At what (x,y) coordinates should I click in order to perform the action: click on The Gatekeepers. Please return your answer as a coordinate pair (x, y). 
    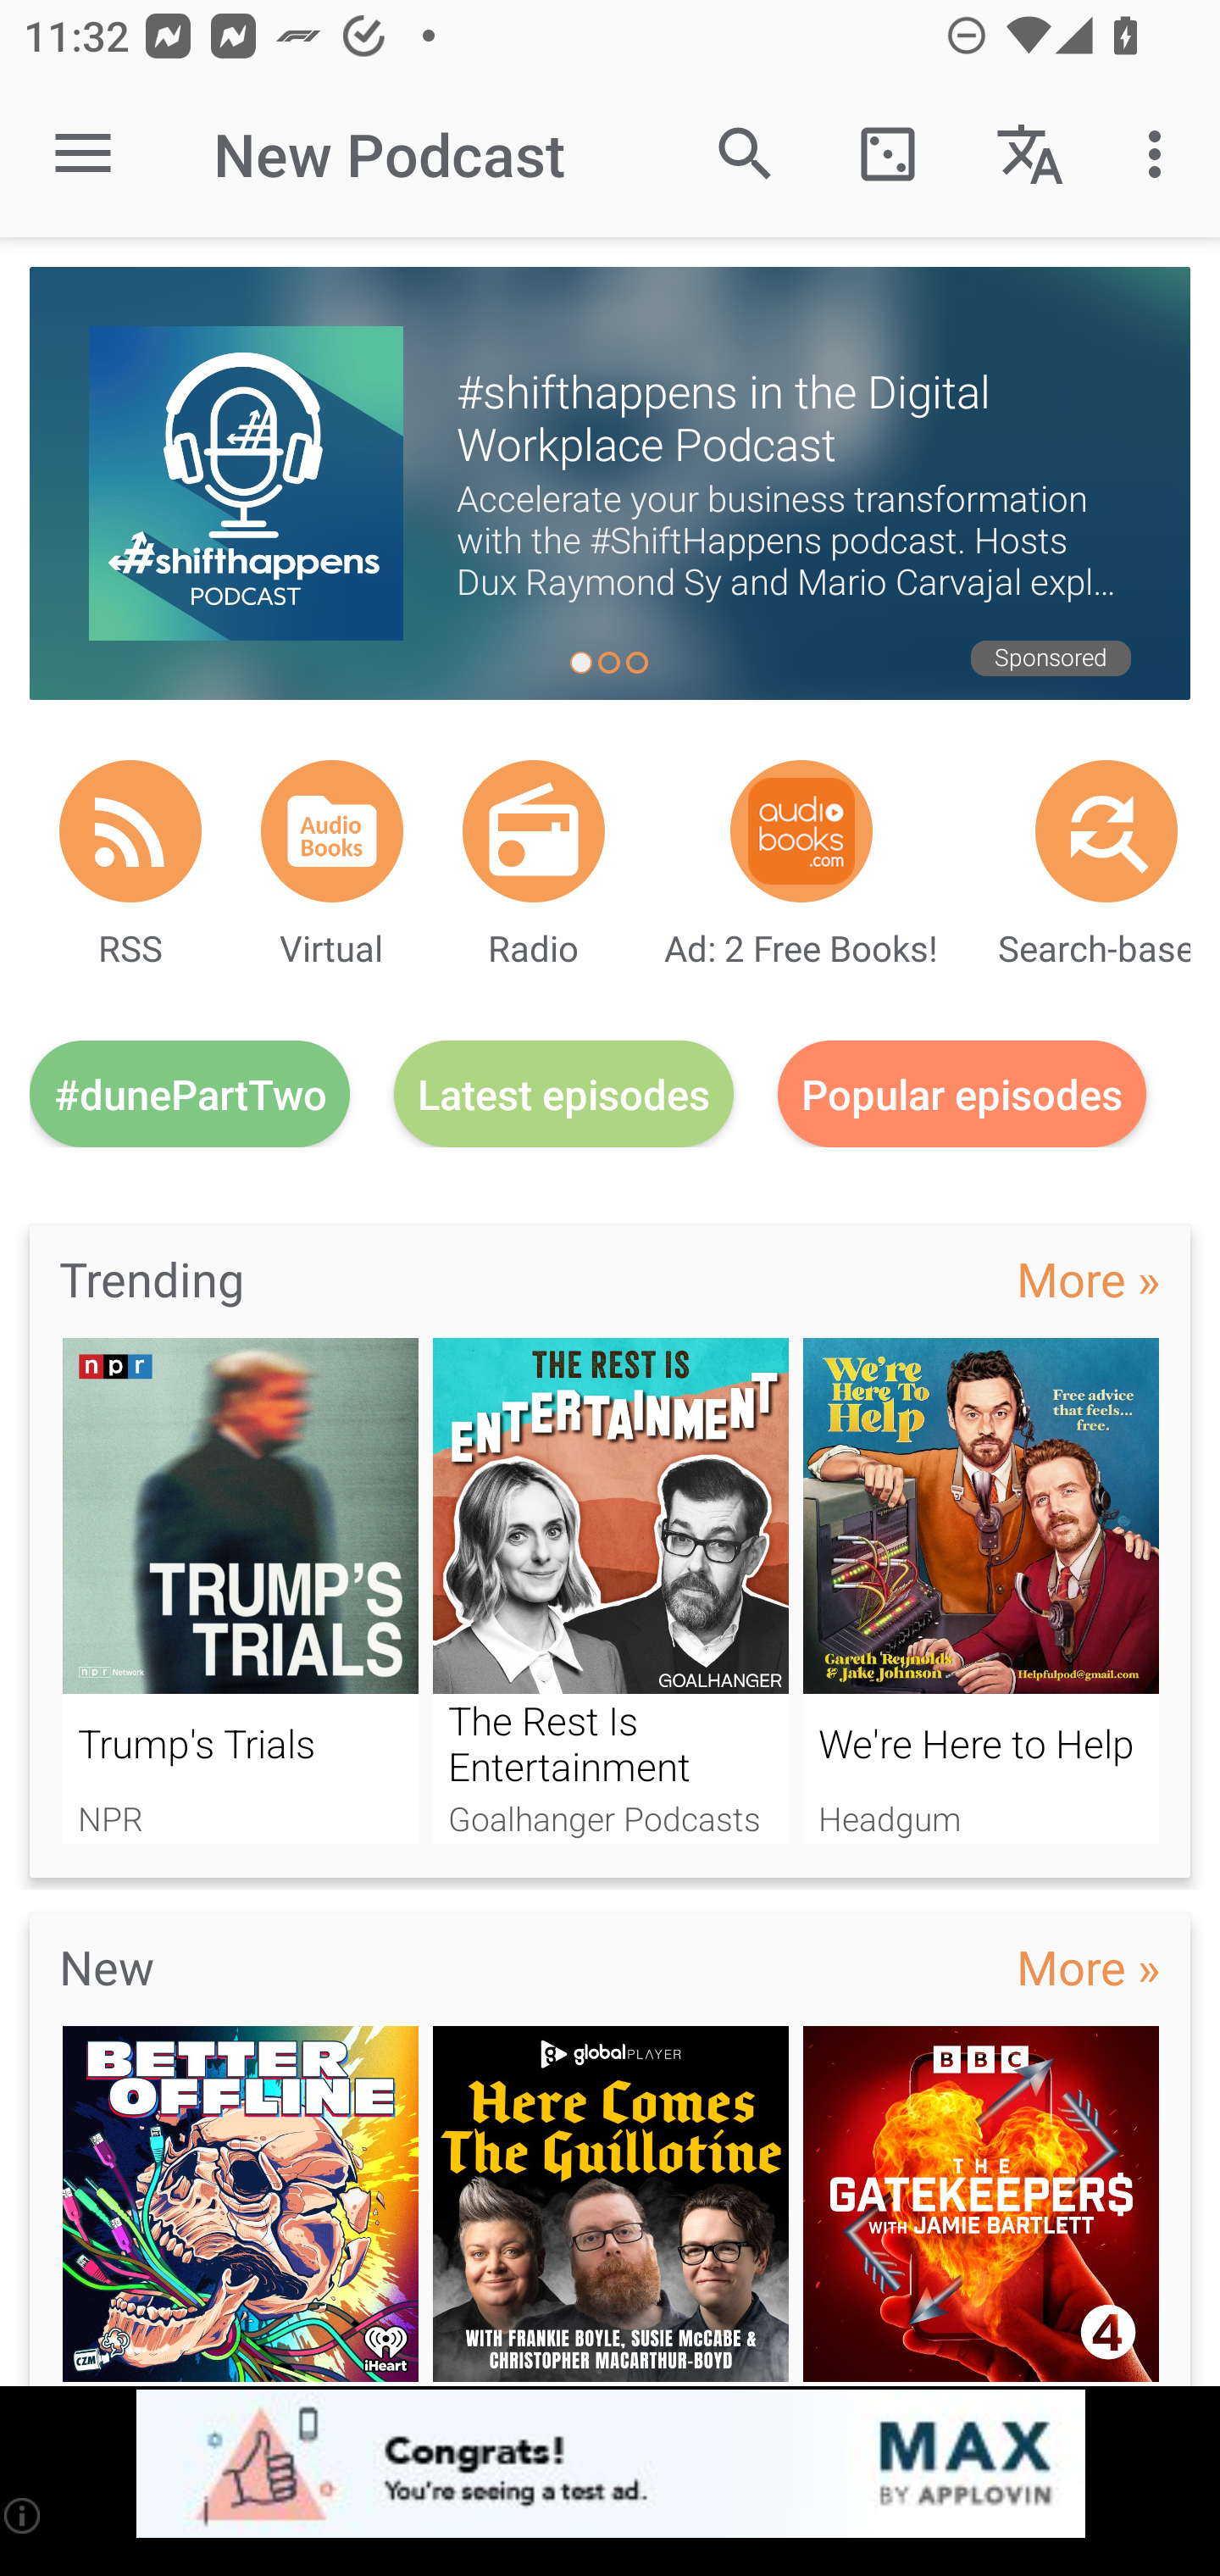
    Looking at the image, I should click on (981, 2207).